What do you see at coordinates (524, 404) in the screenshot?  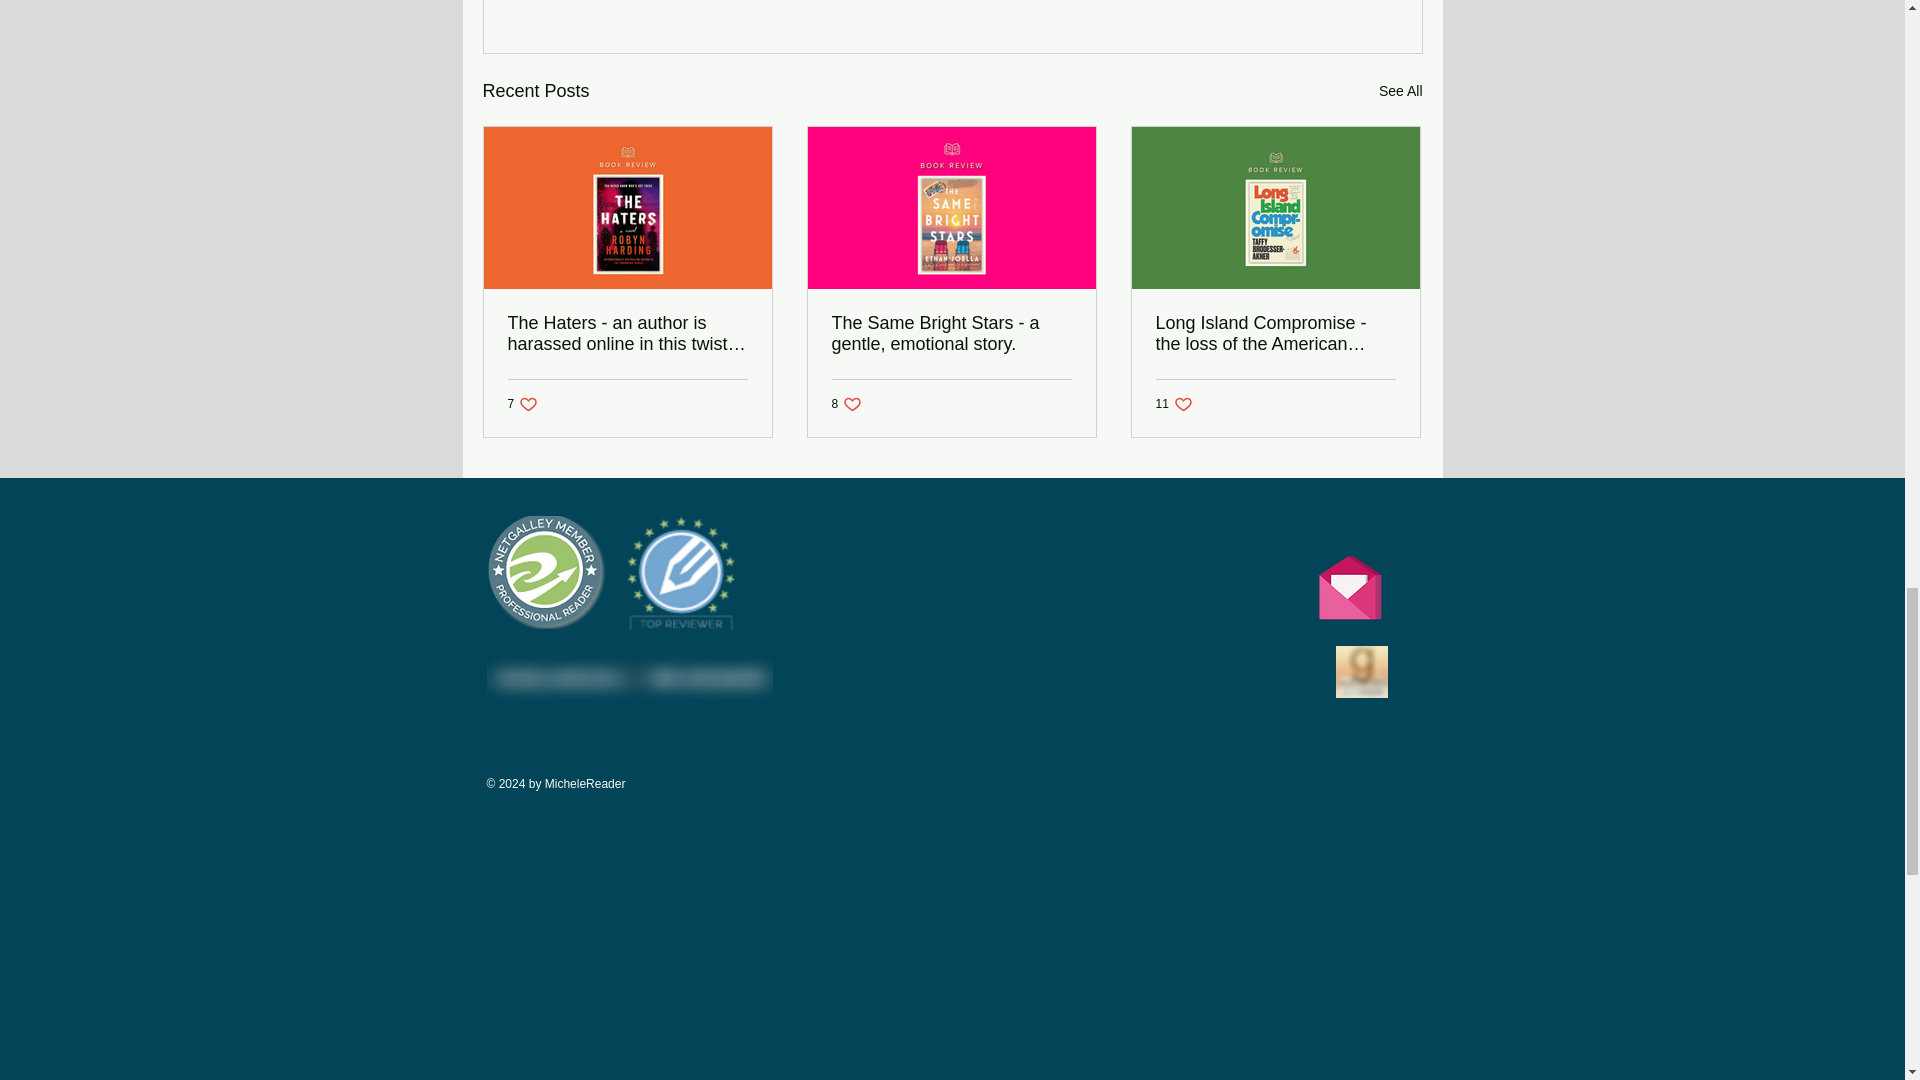 I see `Long Island Compromise - the loss of the American Dream.` at bounding box center [524, 404].